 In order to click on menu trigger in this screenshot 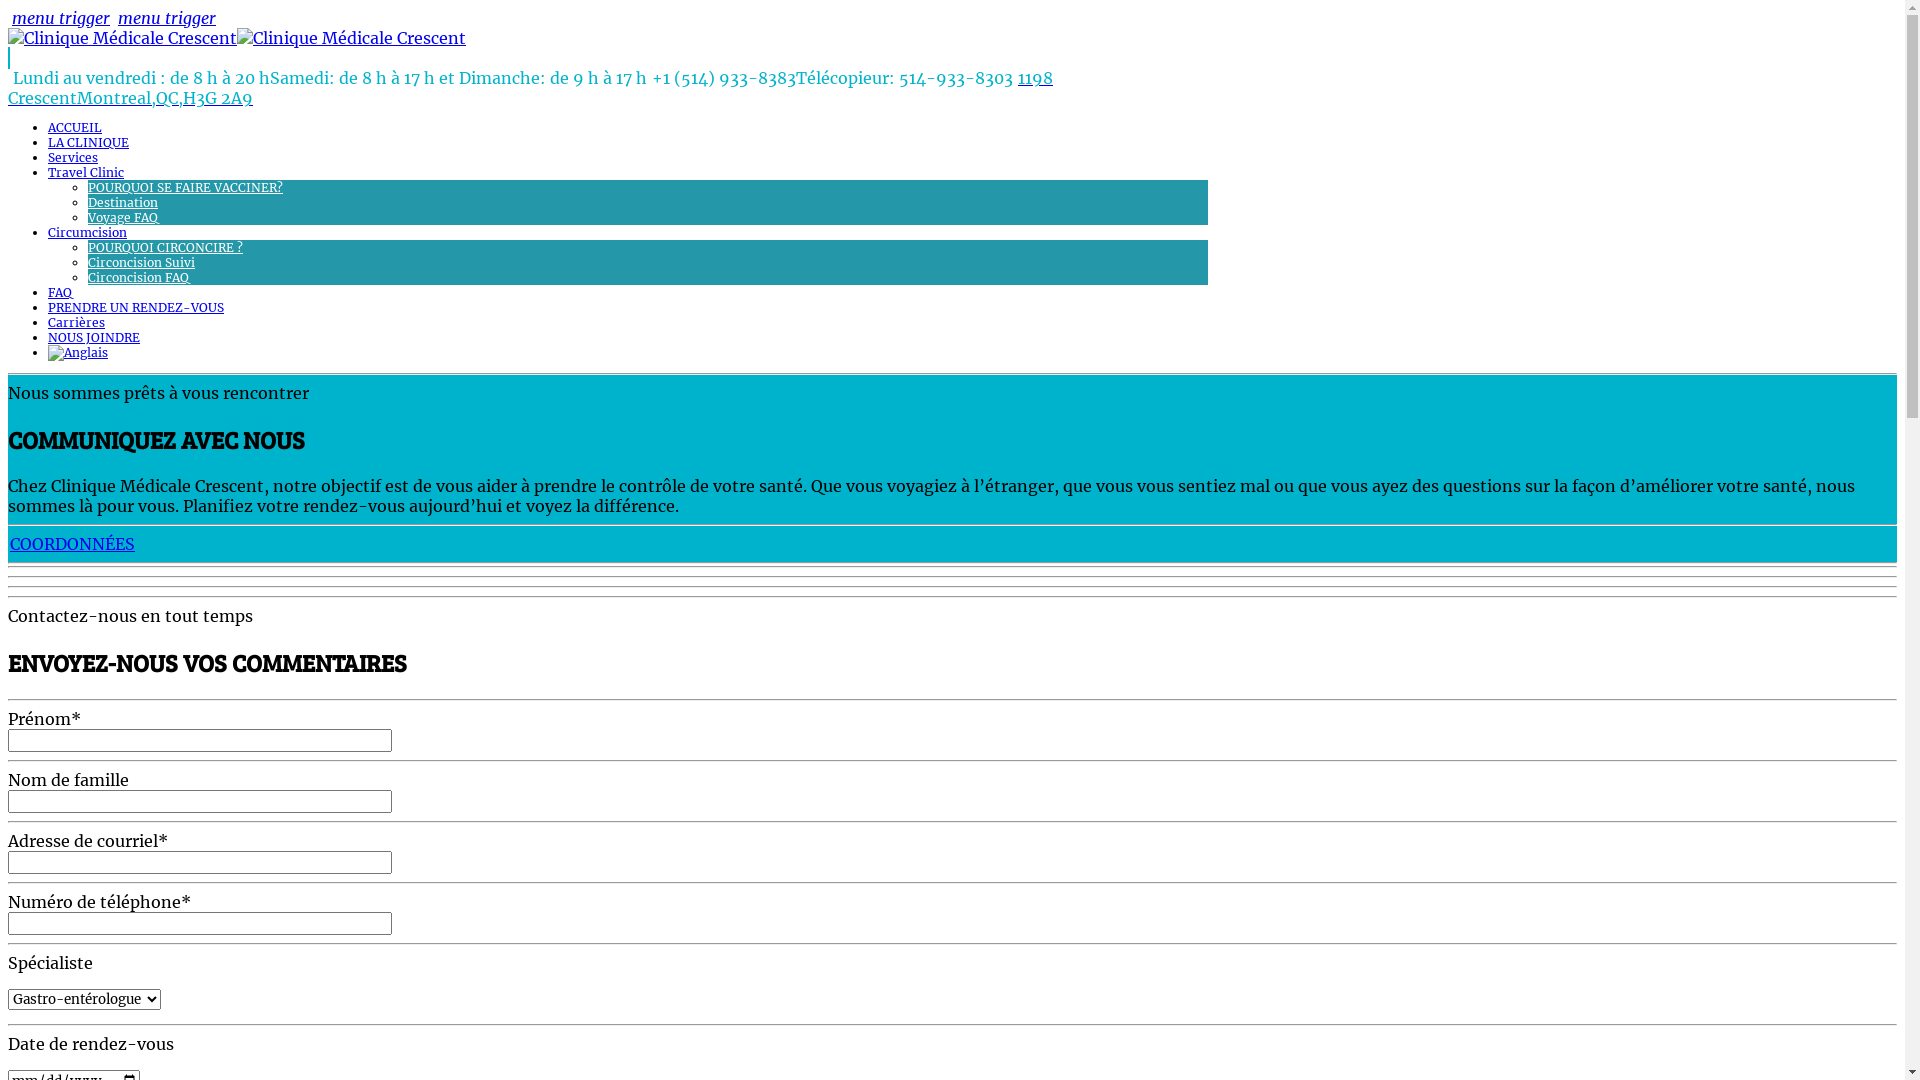, I will do `click(167, 18)`.